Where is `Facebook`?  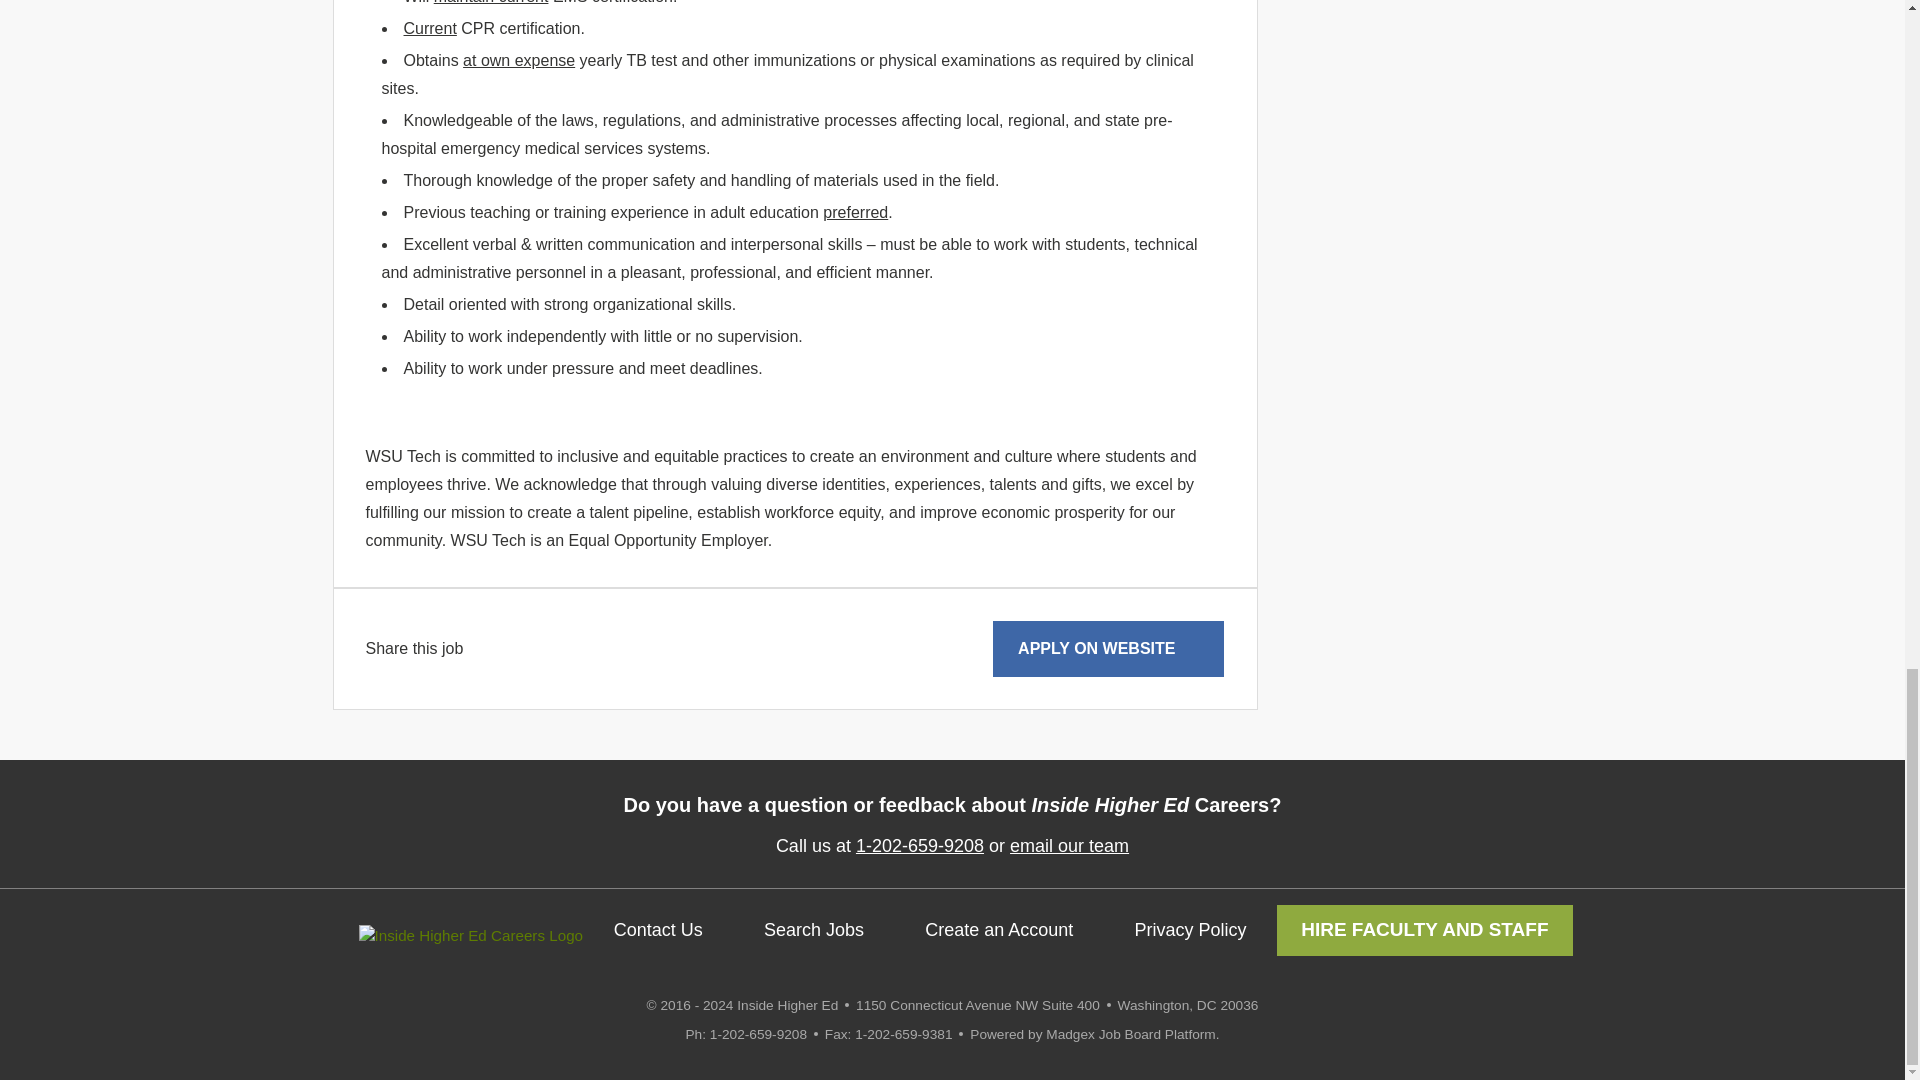
Facebook is located at coordinates (476, 648).